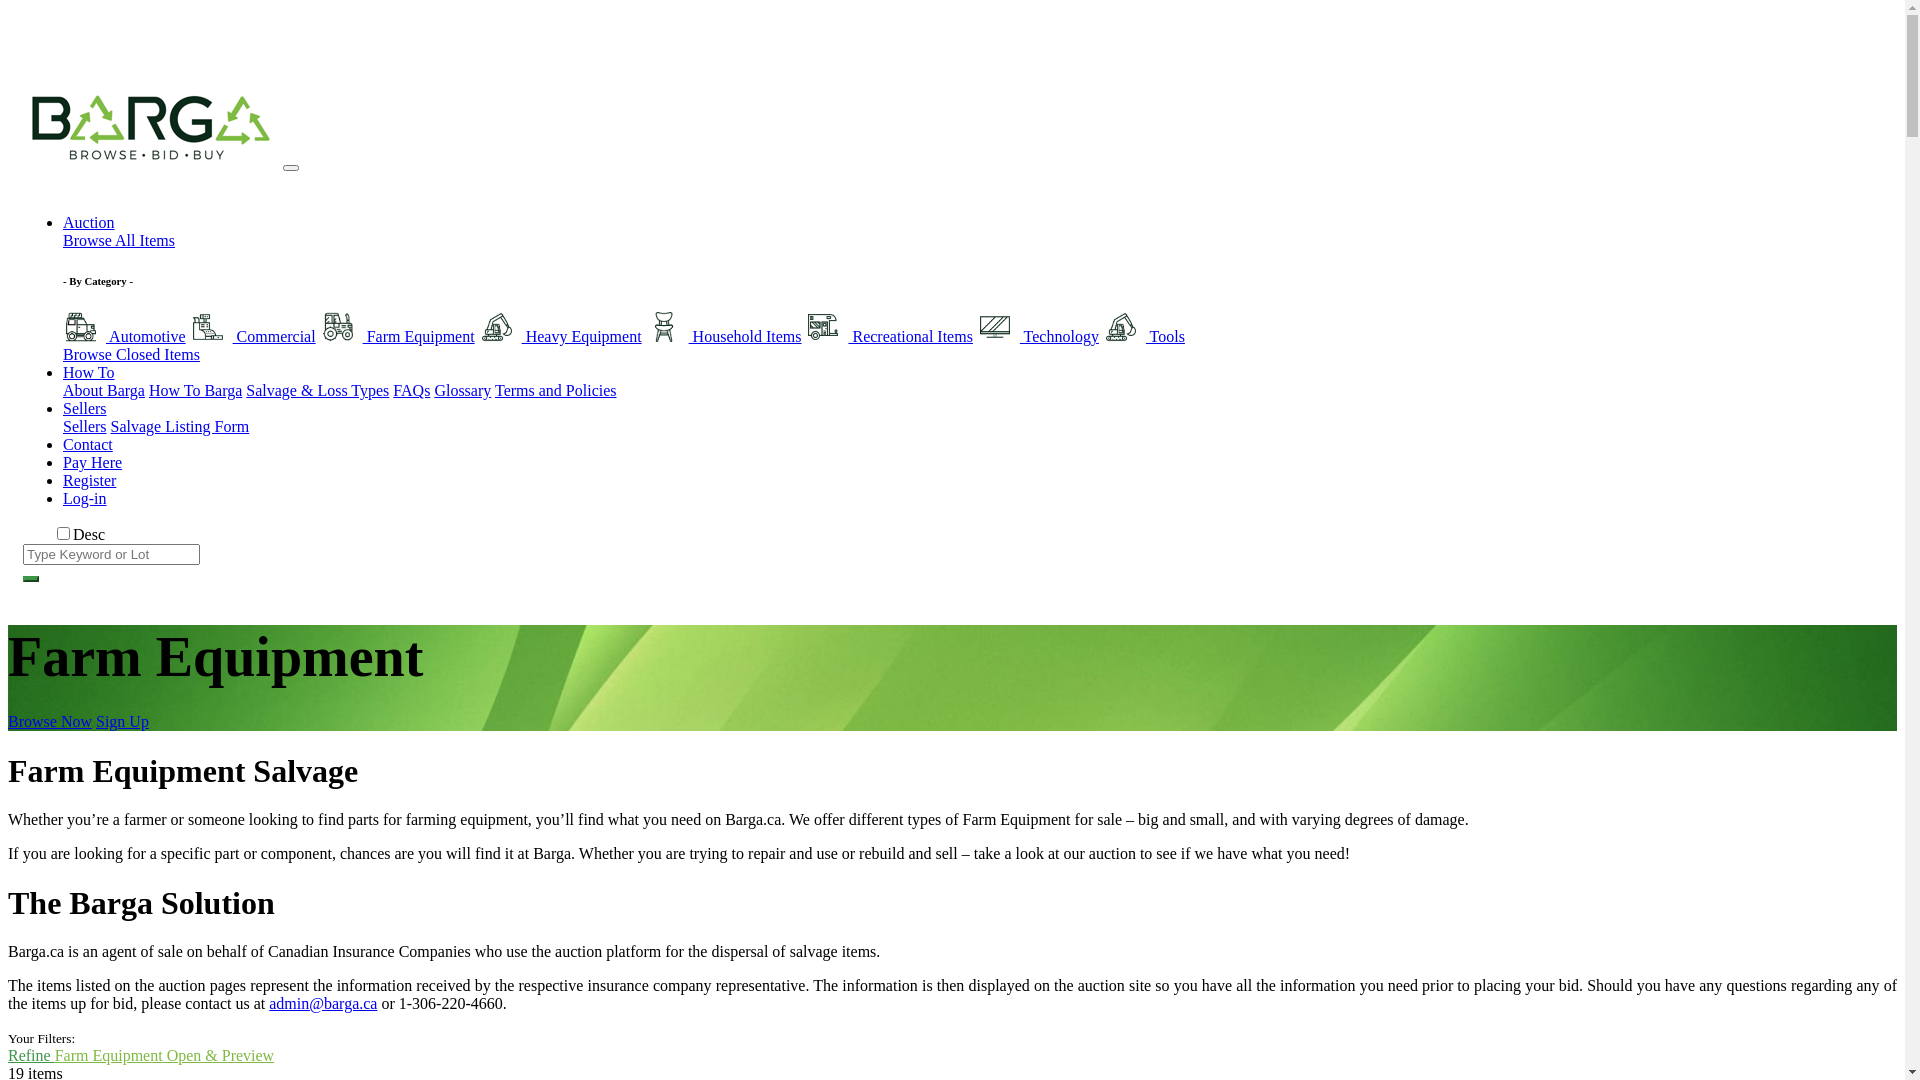 Image resolution: width=1920 pixels, height=1080 pixels. What do you see at coordinates (119, 240) in the screenshot?
I see `Browse All Items` at bounding box center [119, 240].